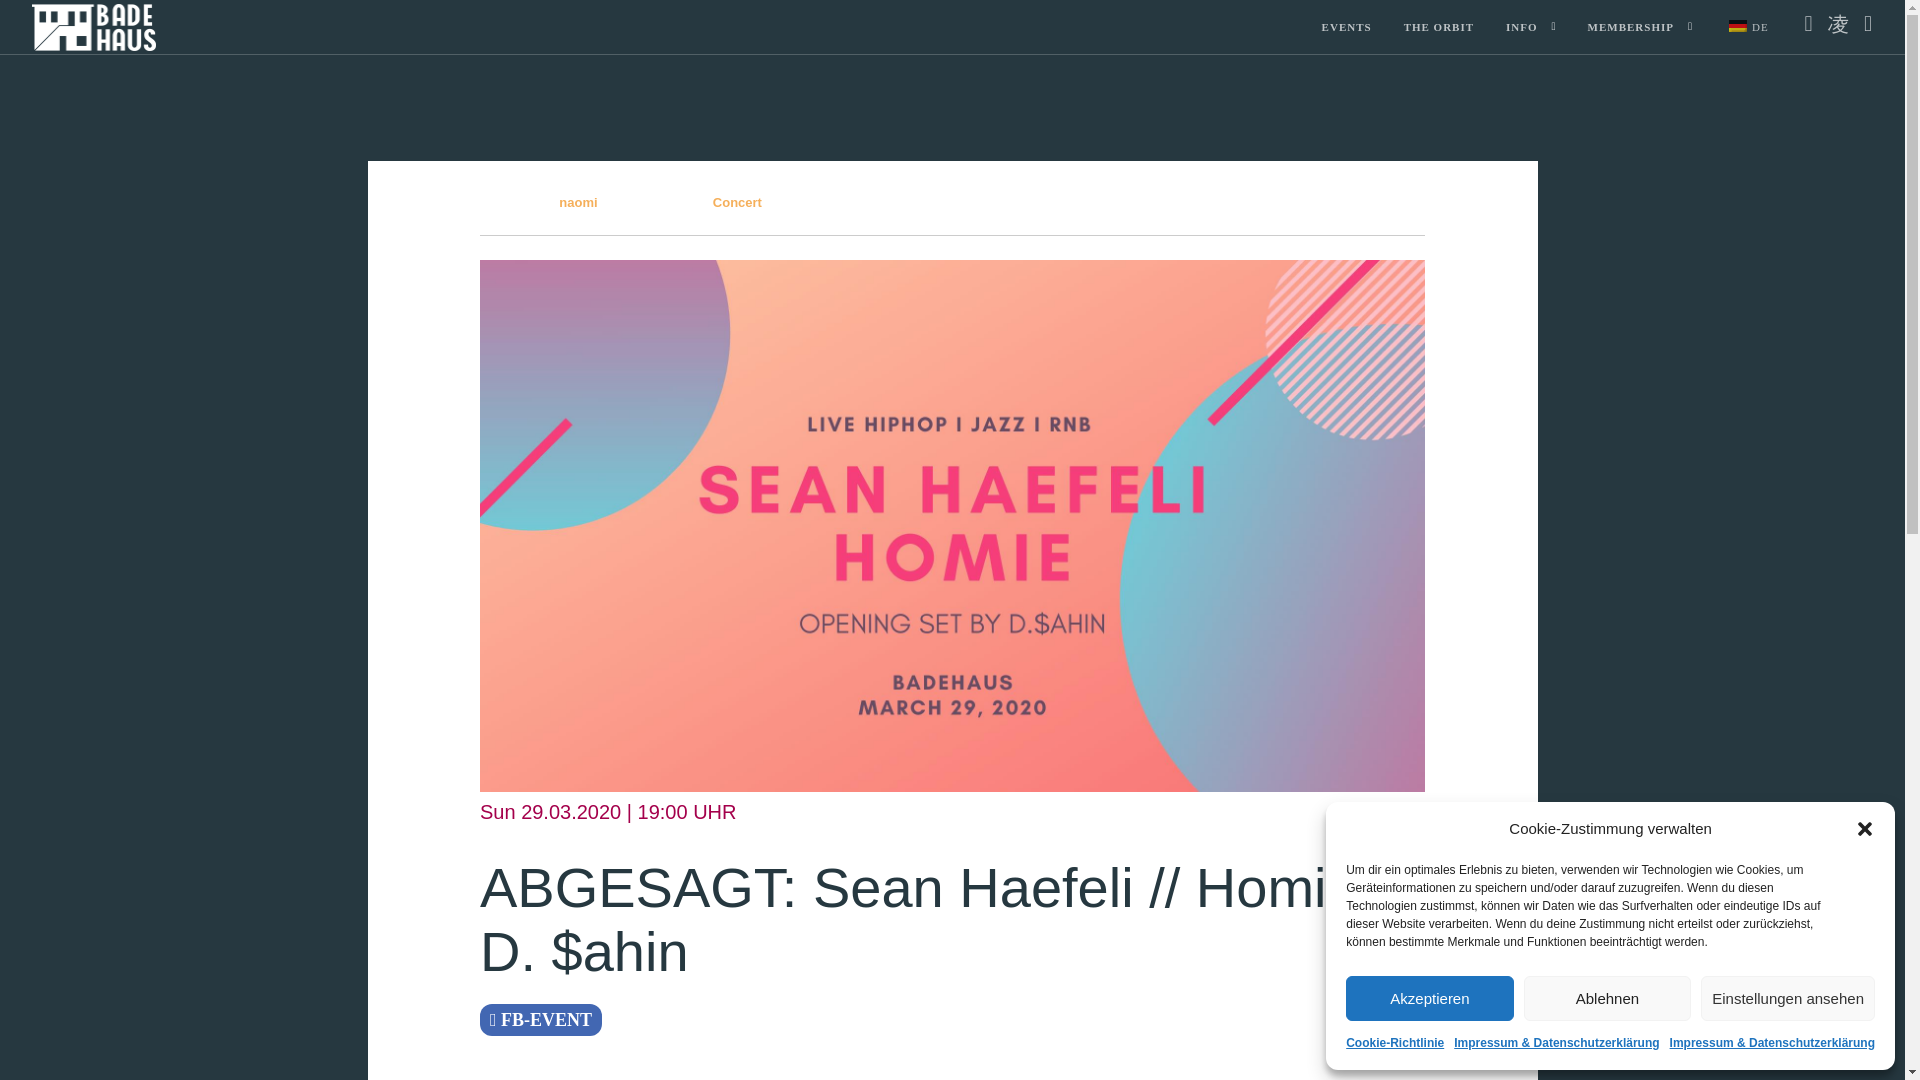  Describe the element at coordinates (1788, 998) in the screenshot. I see `Einstellungen ansehen` at that location.